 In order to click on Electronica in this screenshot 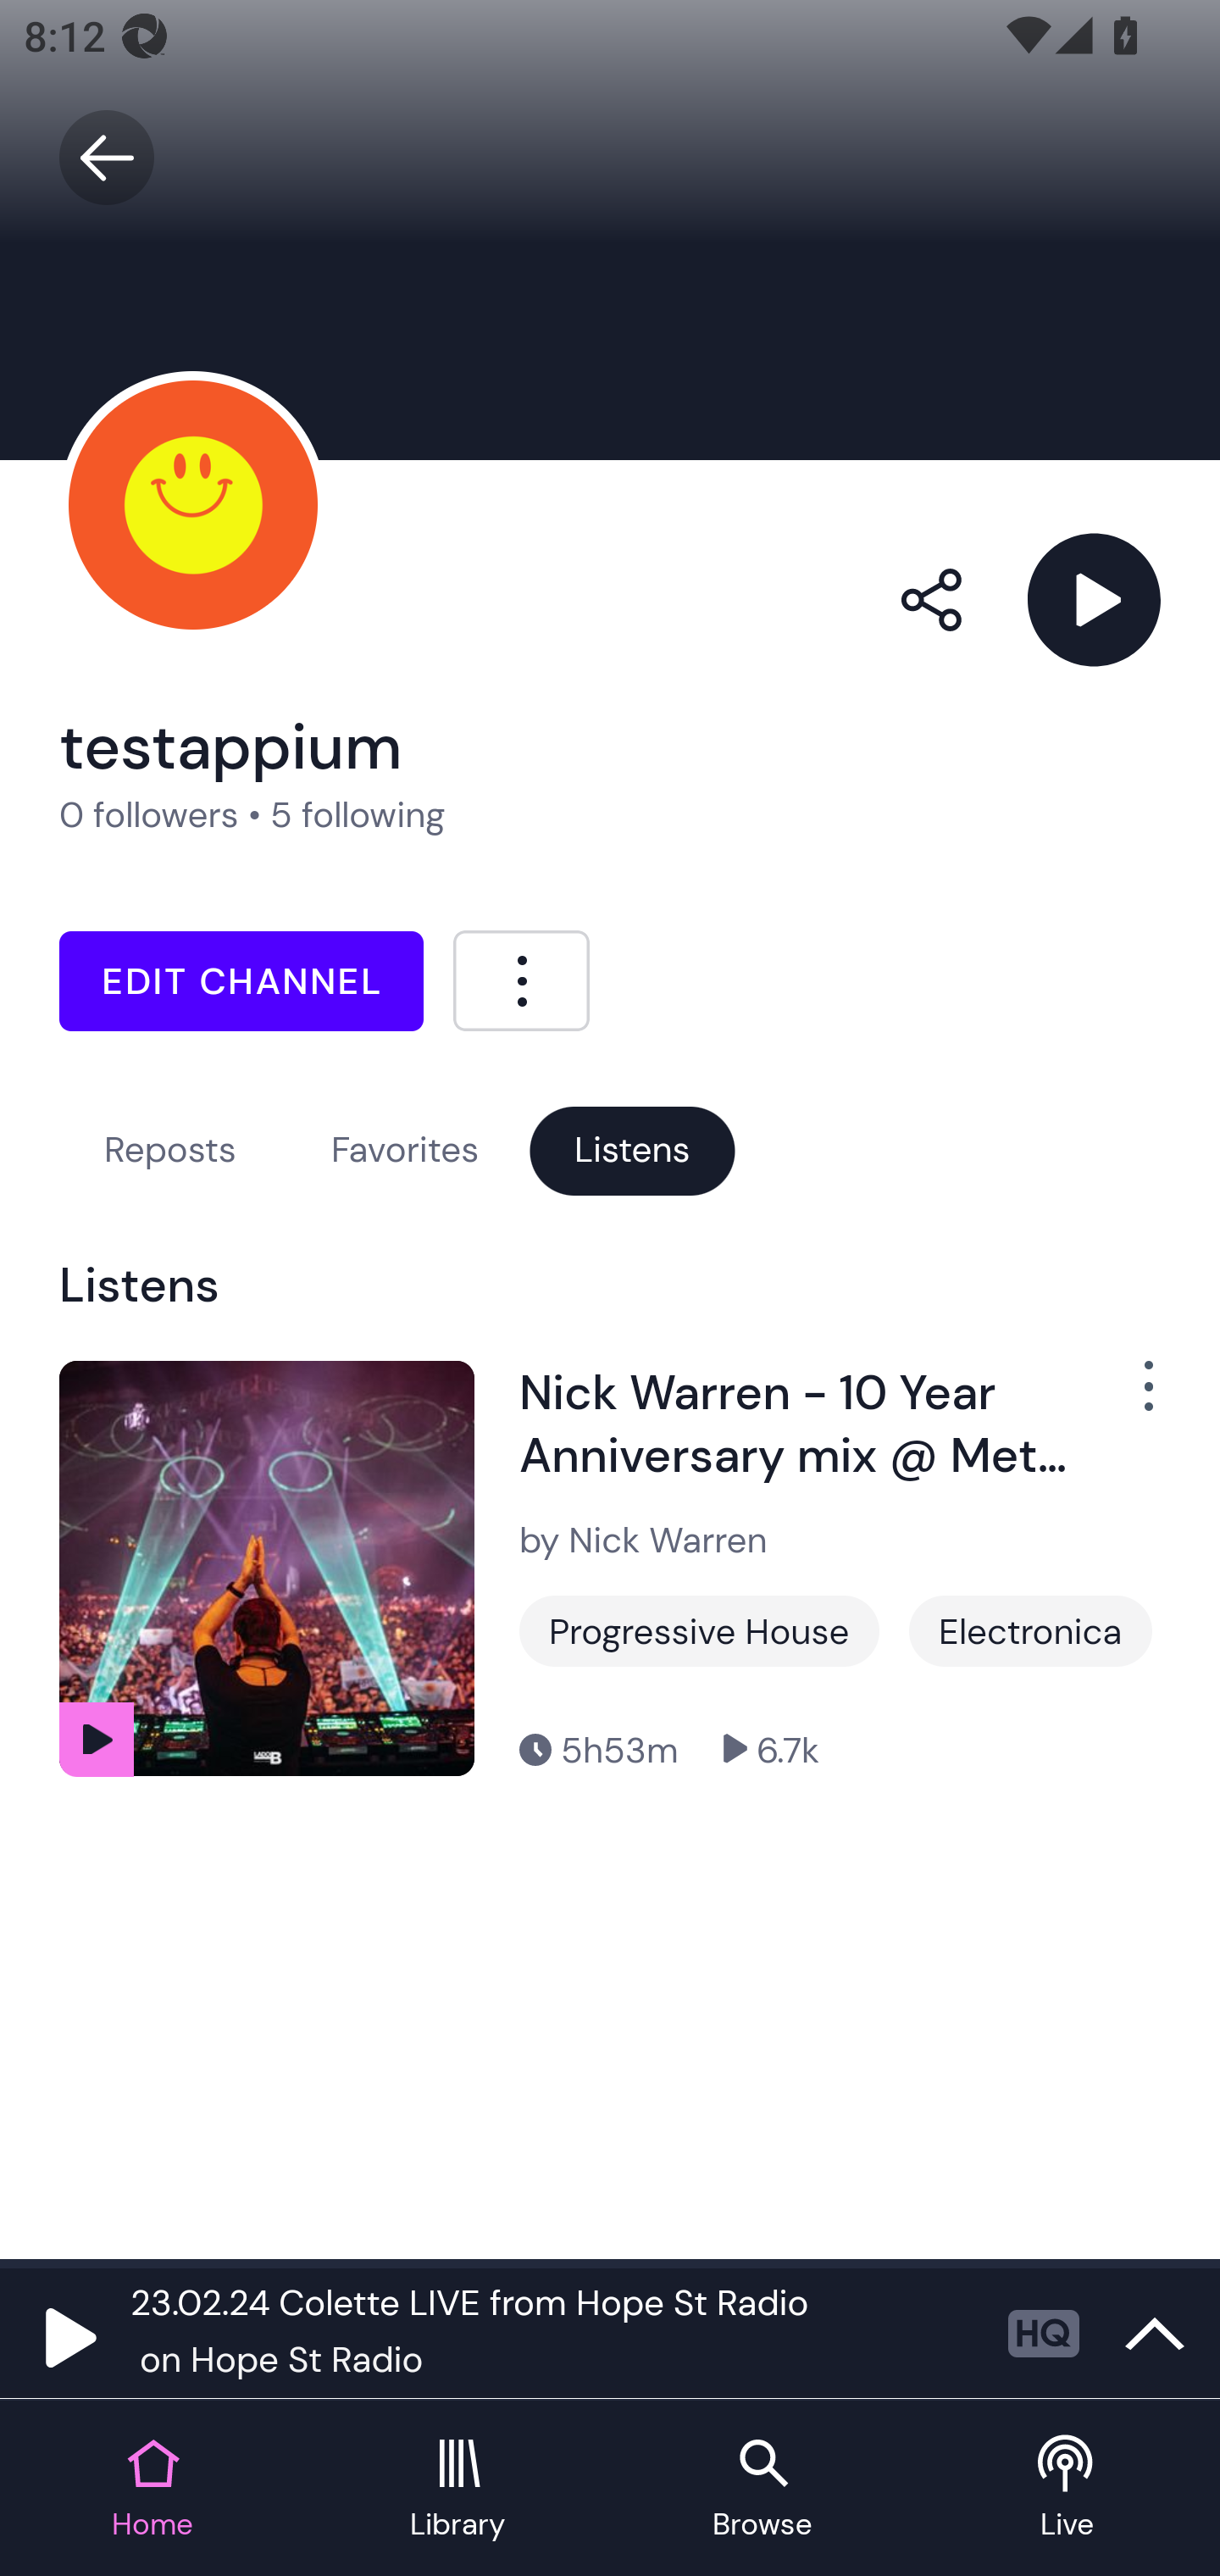, I will do `click(1030, 1630)`.